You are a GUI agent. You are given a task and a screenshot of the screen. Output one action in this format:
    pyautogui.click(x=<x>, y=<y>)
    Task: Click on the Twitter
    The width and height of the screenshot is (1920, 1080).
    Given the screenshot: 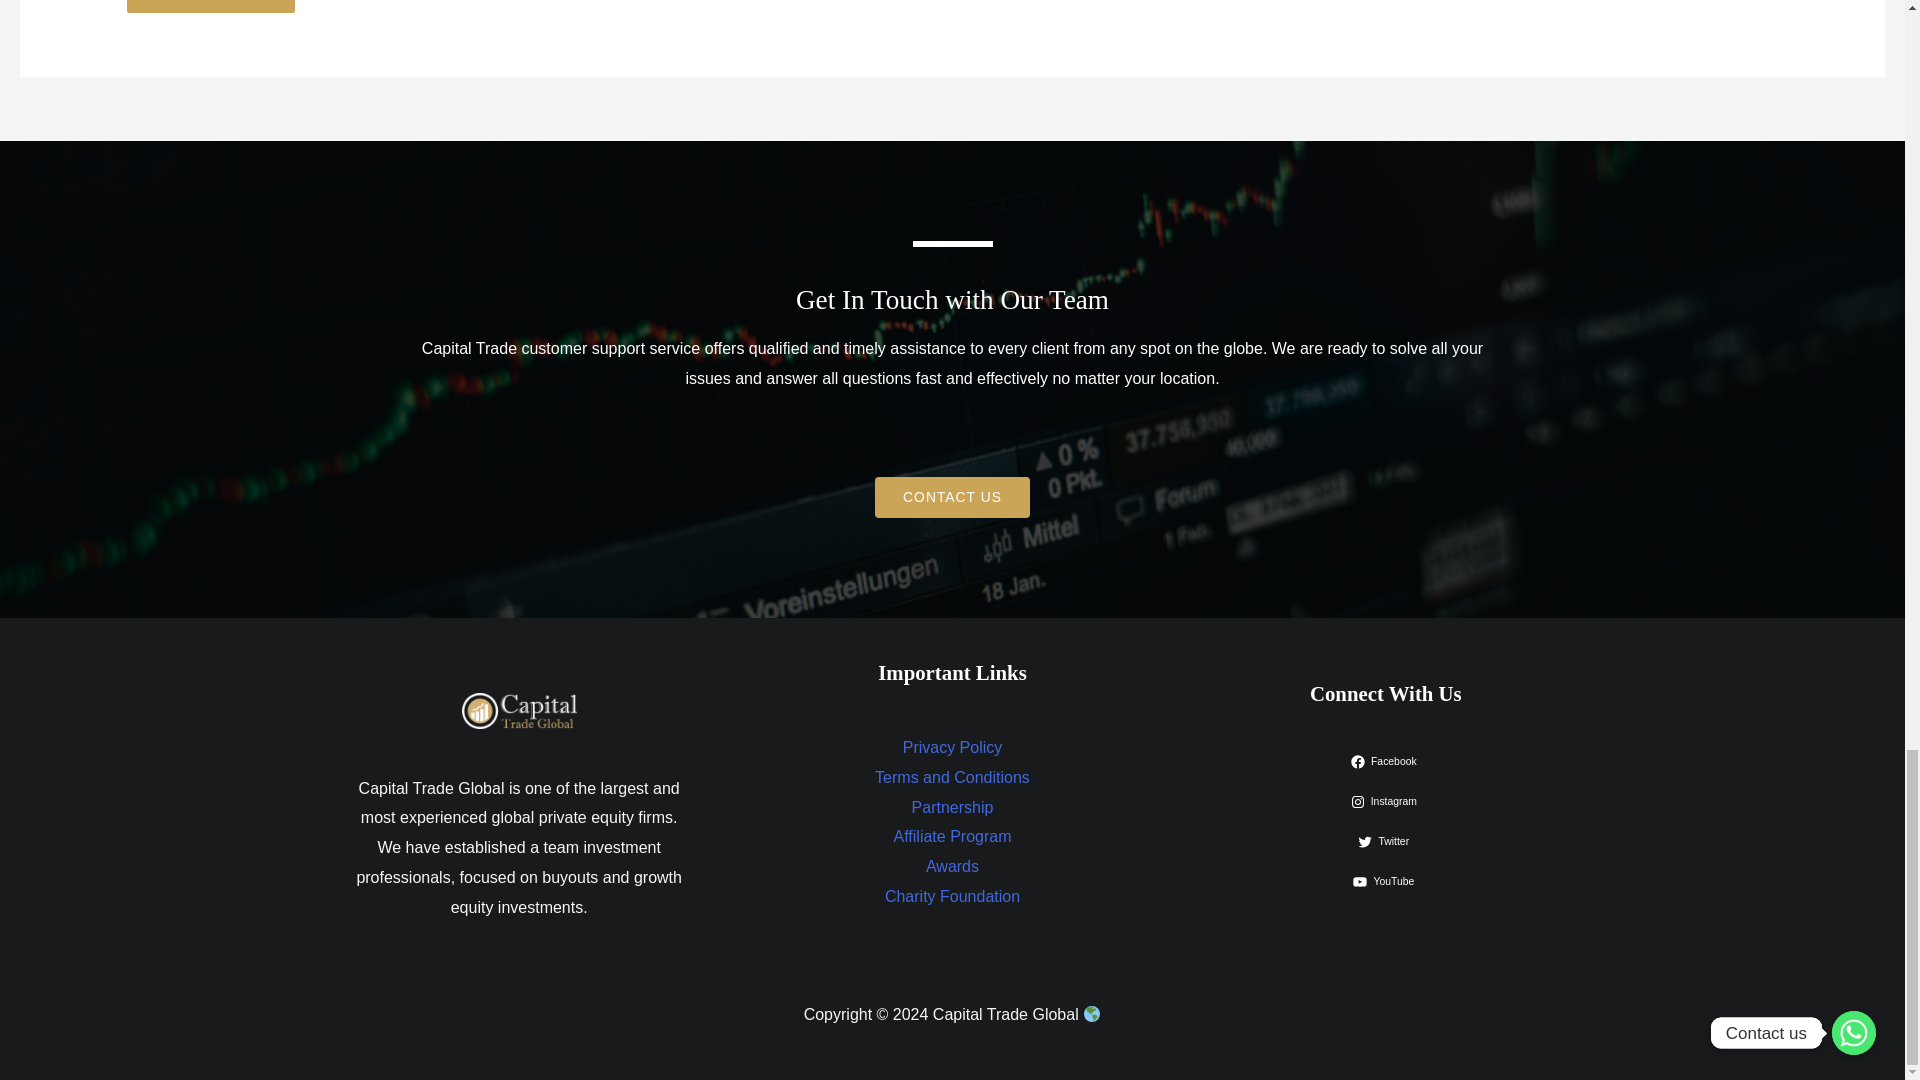 What is the action you would take?
    pyautogui.click(x=1385, y=841)
    